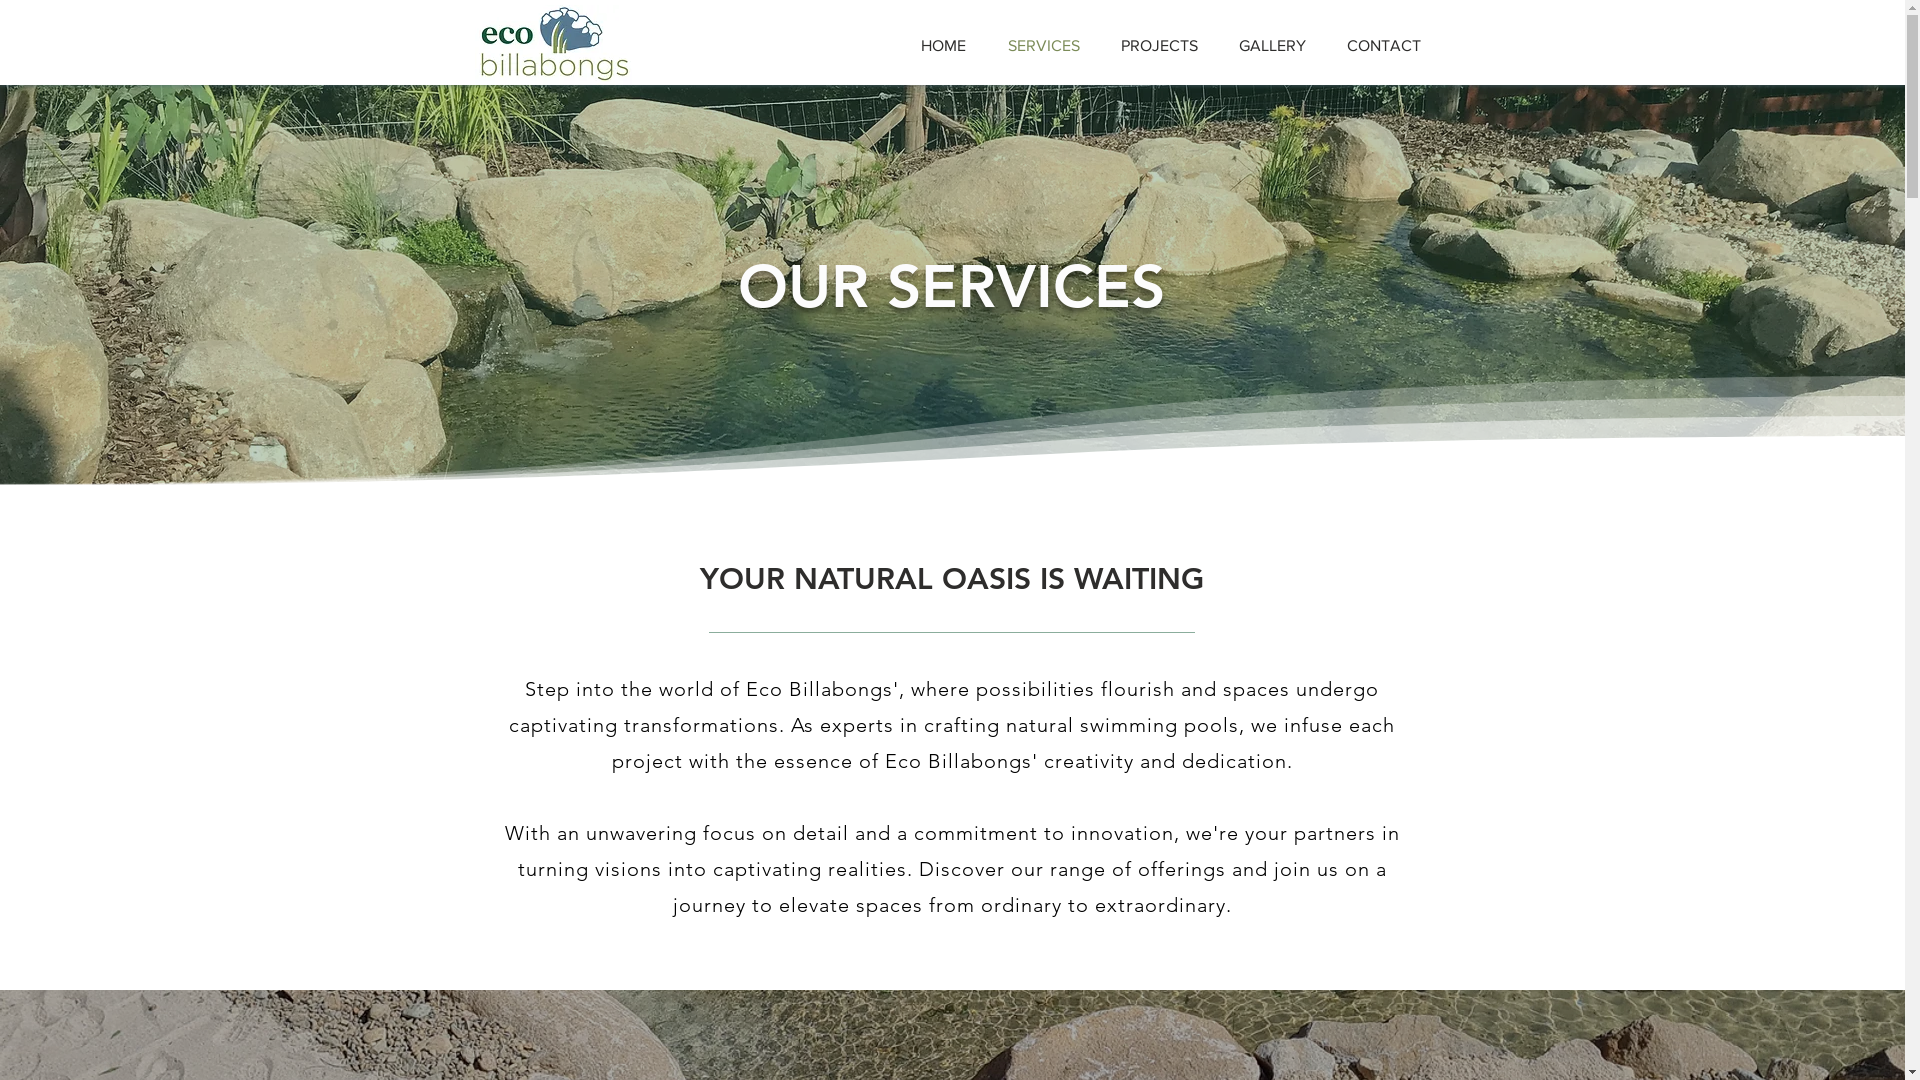 This screenshot has width=1920, height=1080. What do you see at coordinates (1384, 46) in the screenshot?
I see `CONTACT` at bounding box center [1384, 46].